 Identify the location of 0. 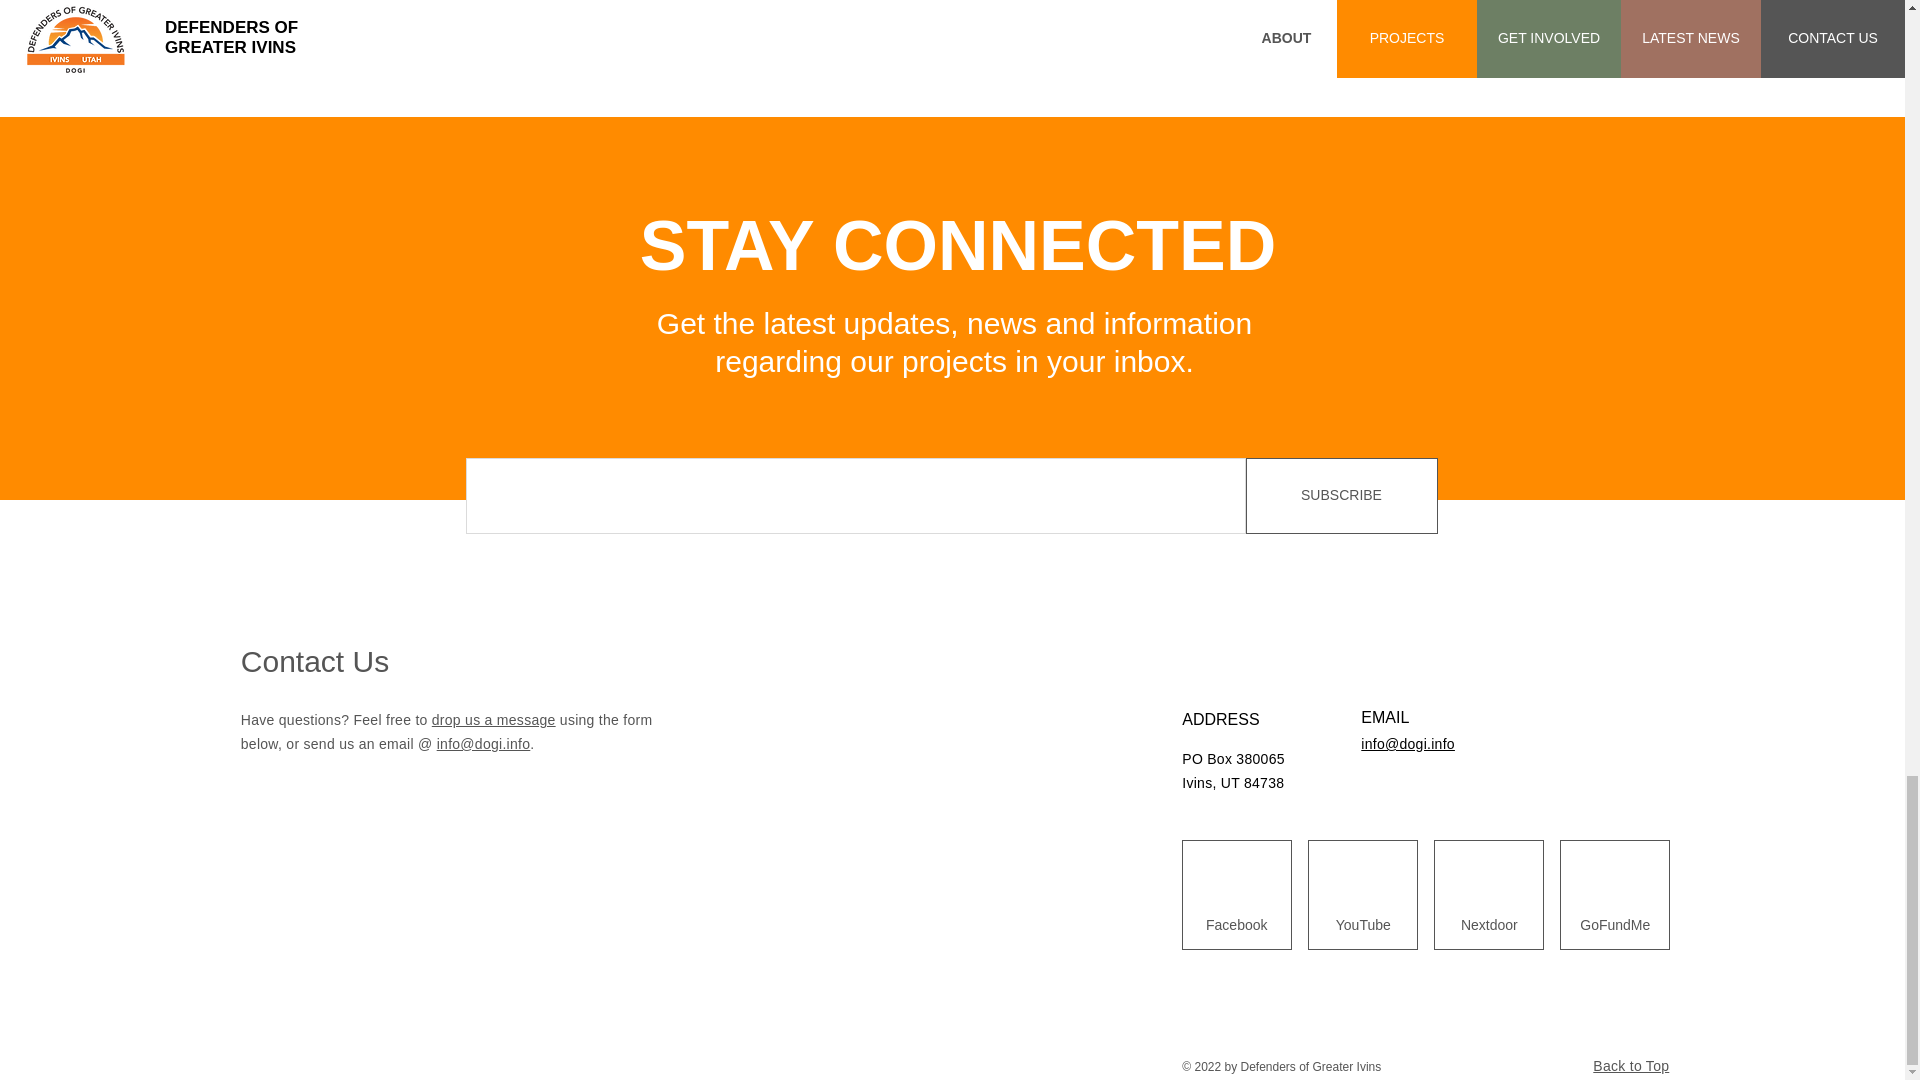
(1056, 64).